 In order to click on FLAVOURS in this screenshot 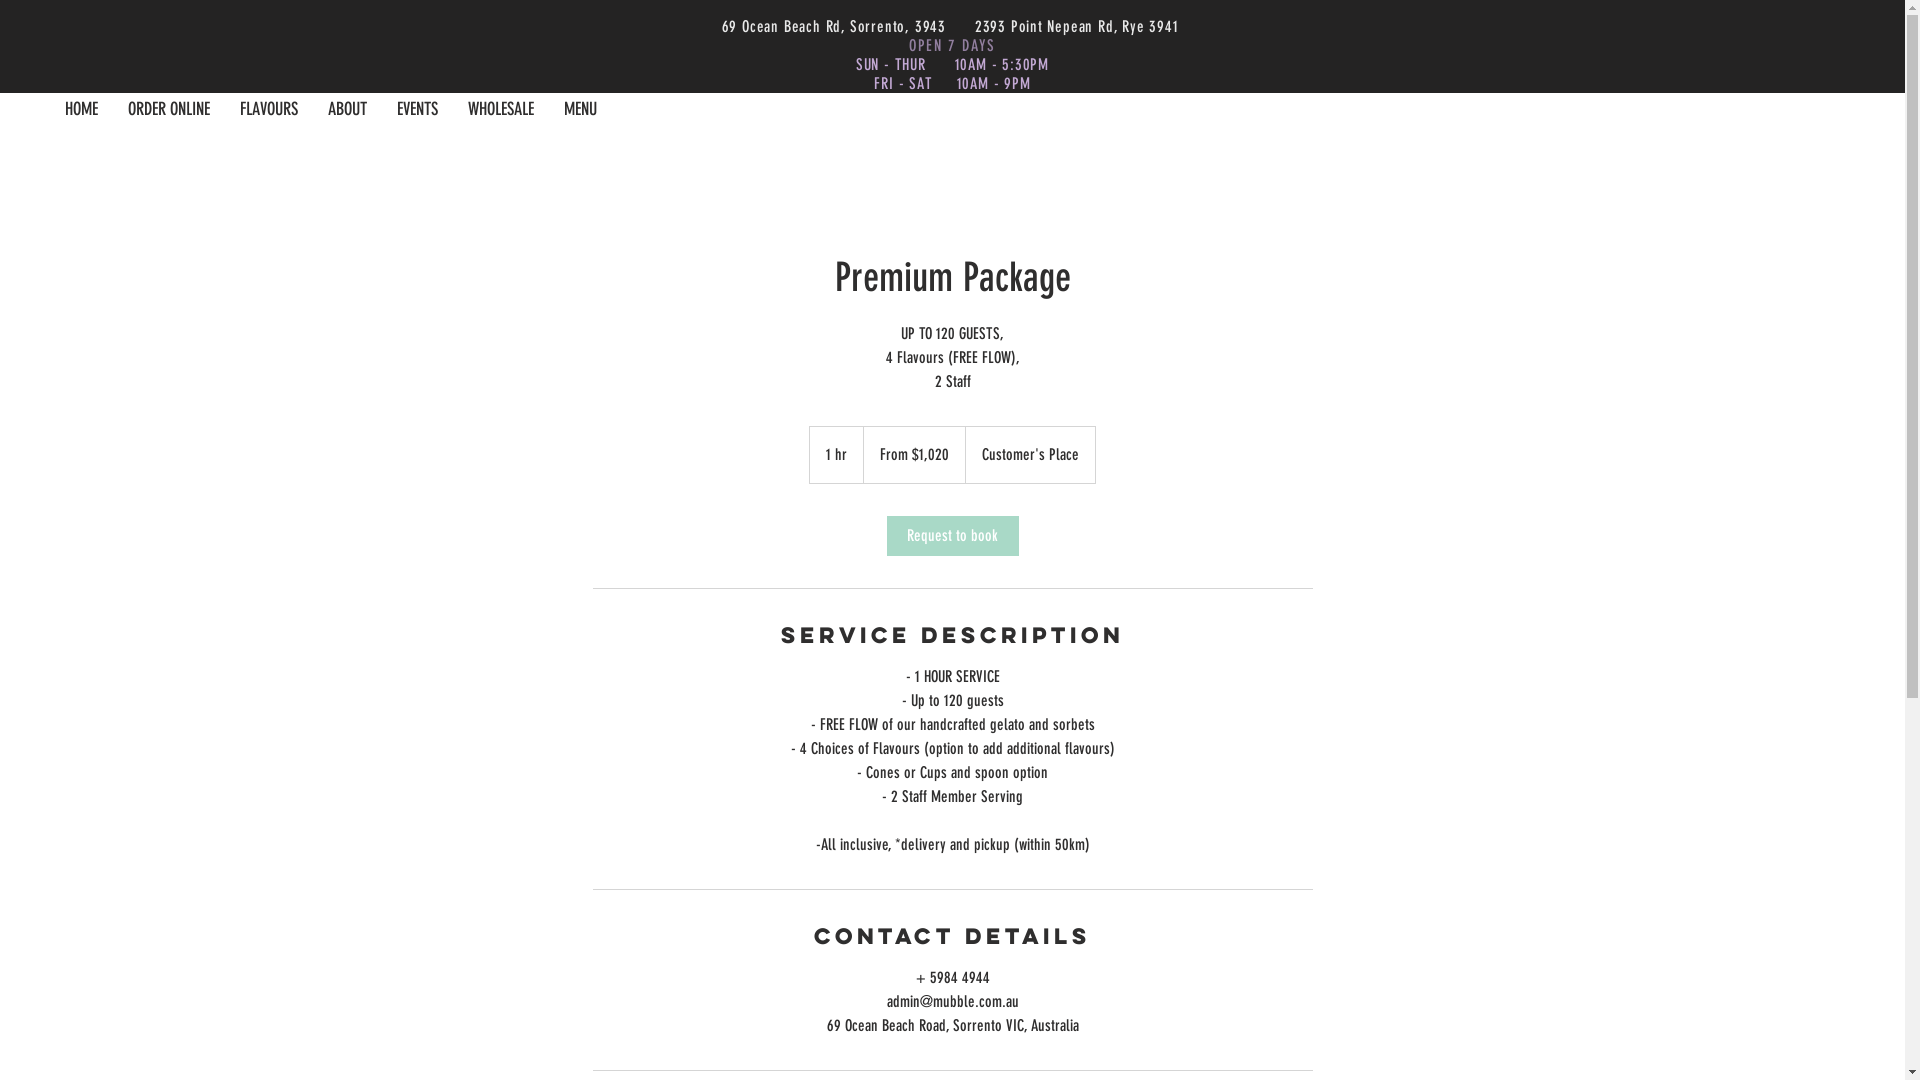, I will do `click(269, 110)`.